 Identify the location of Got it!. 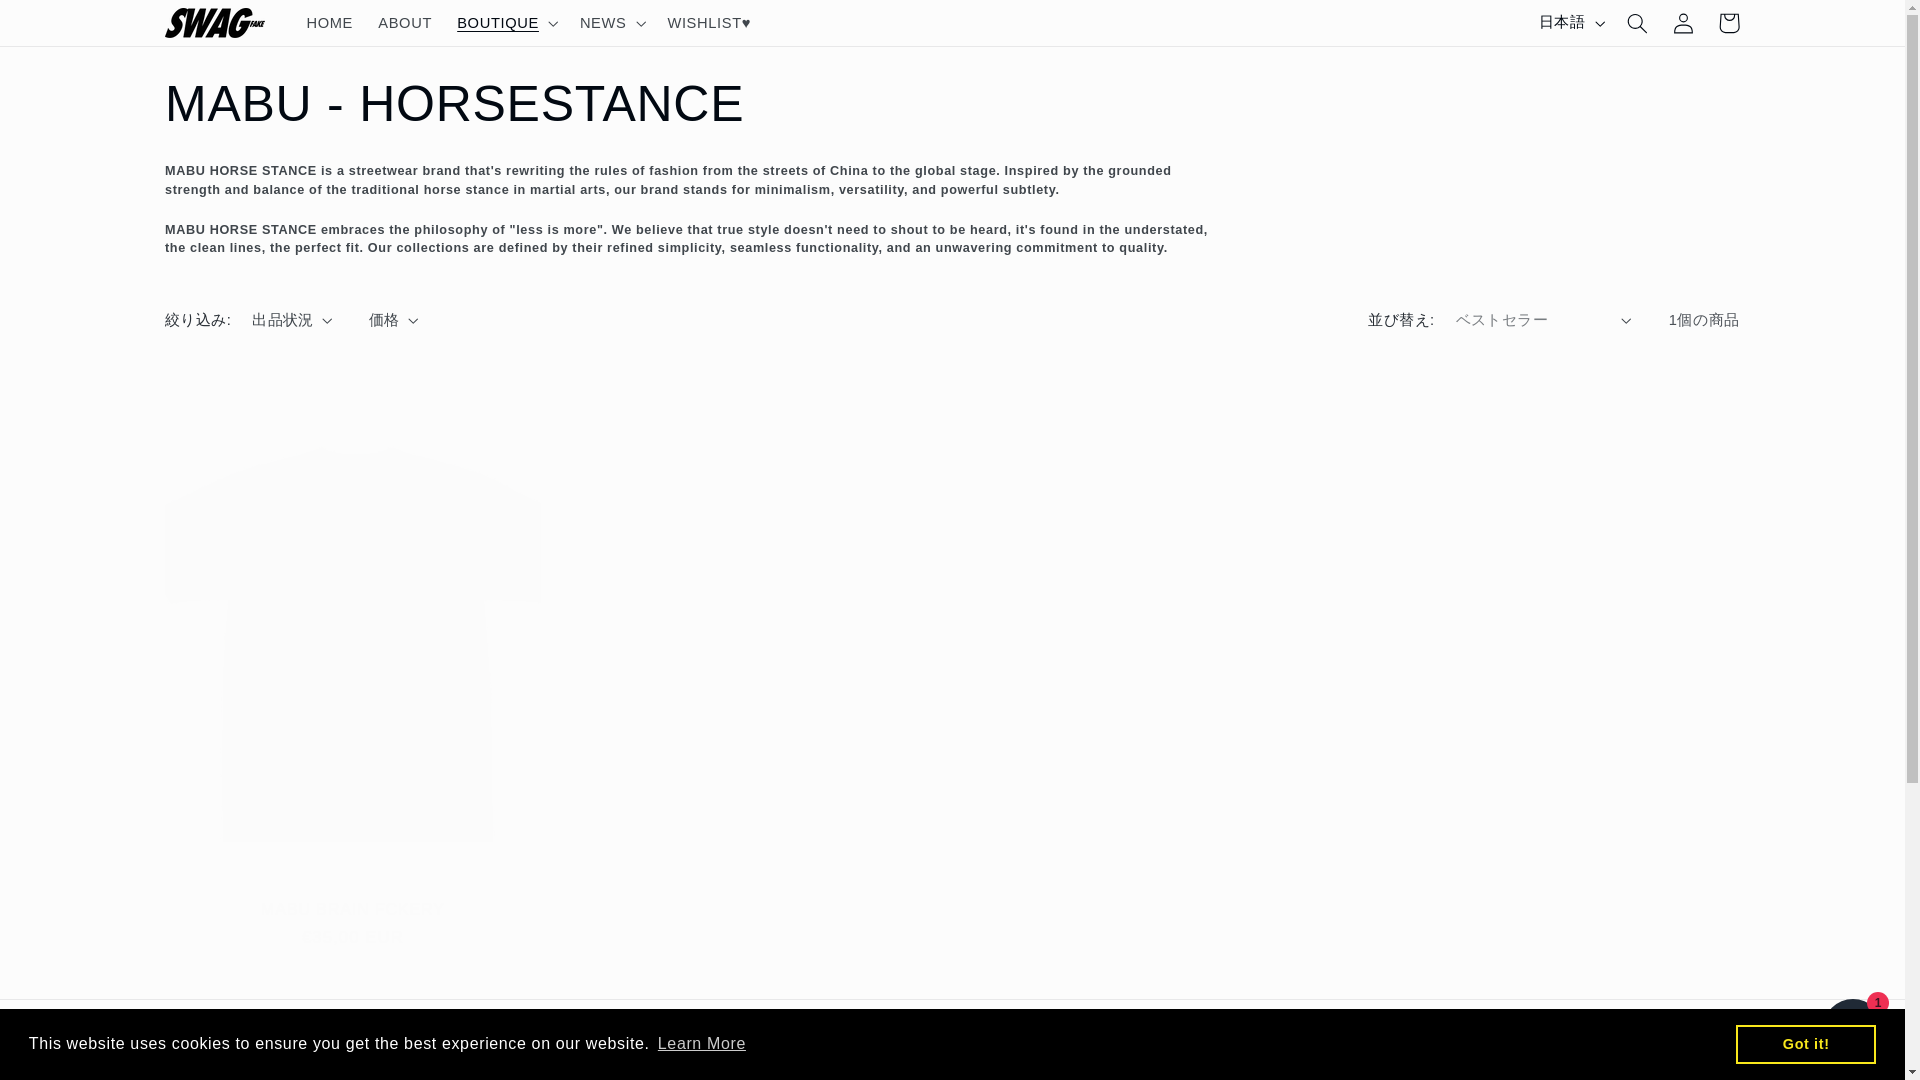
(1805, 1043).